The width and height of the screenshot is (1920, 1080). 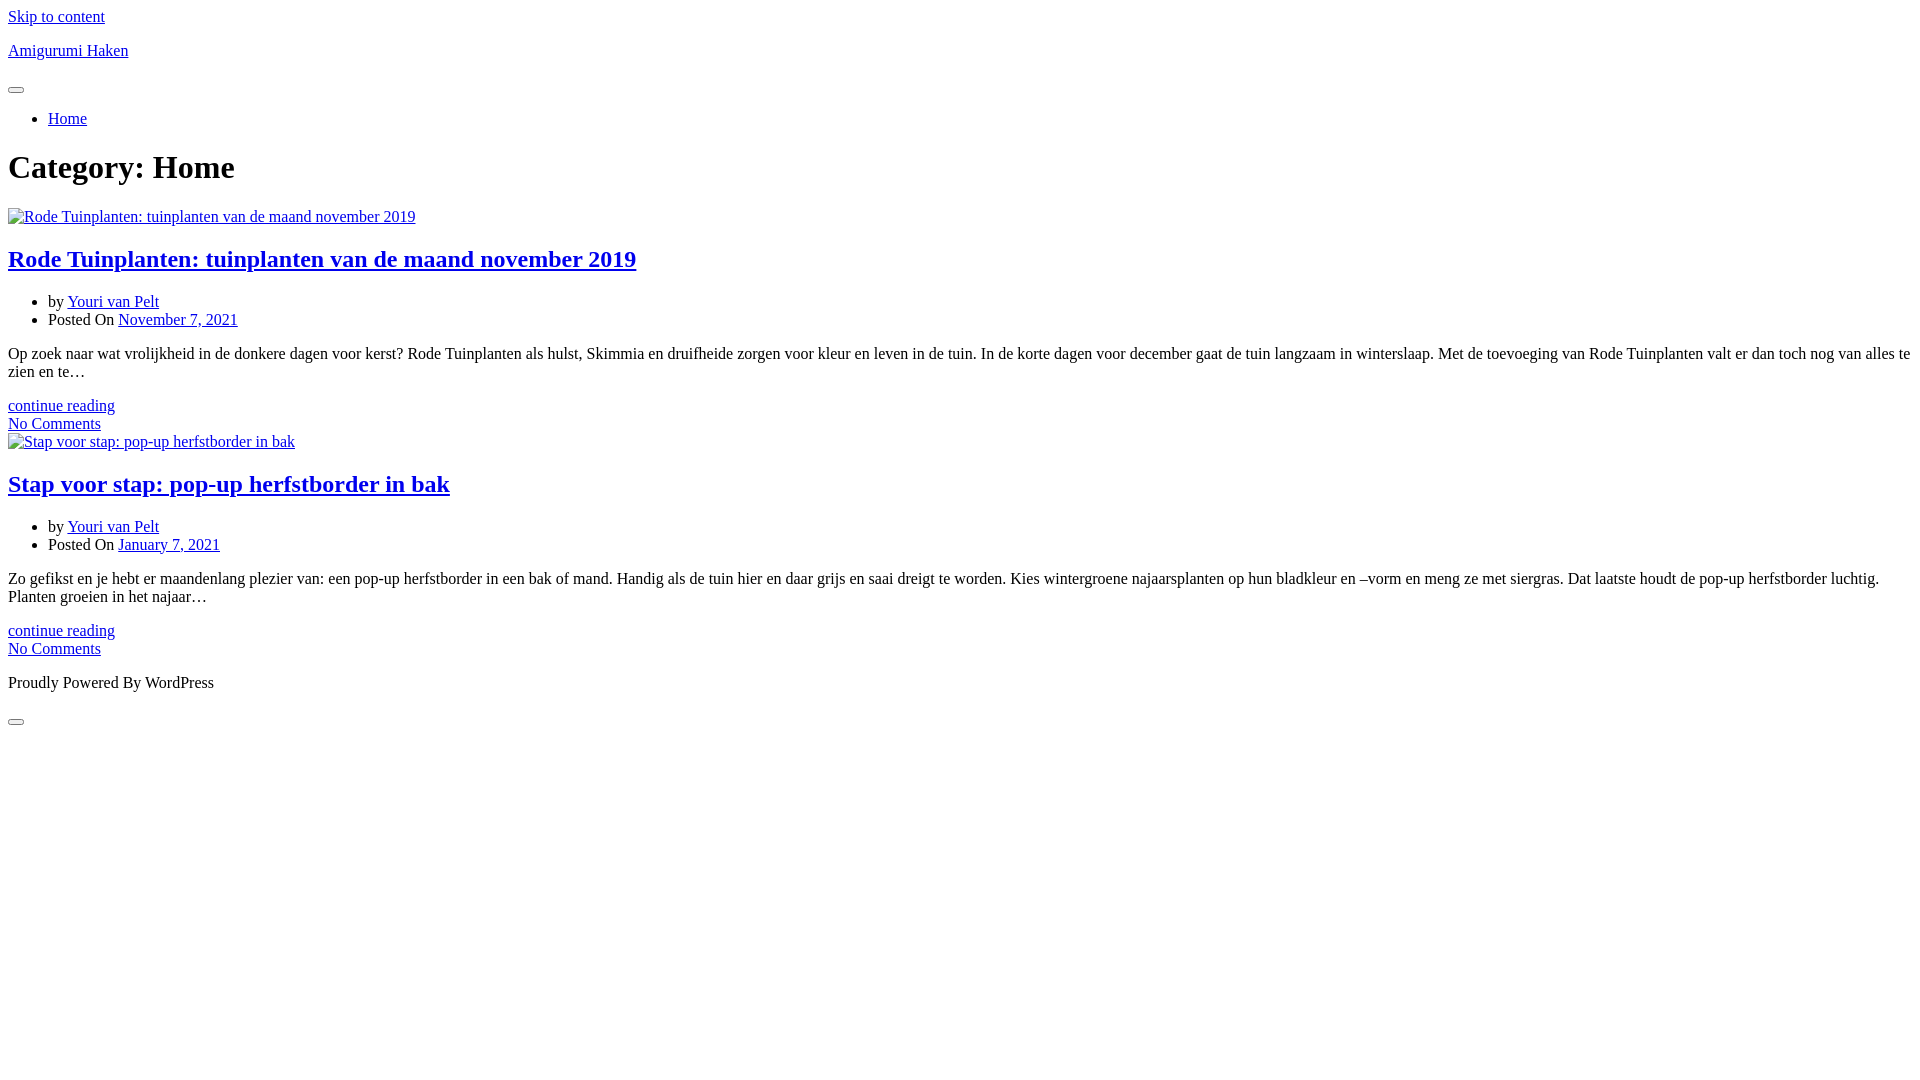 What do you see at coordinates (322, 259) in the screenshot?
I see `Rode Tuinplanten: tuinplanten van de maand november 2019` at bounding box center [322, 259].